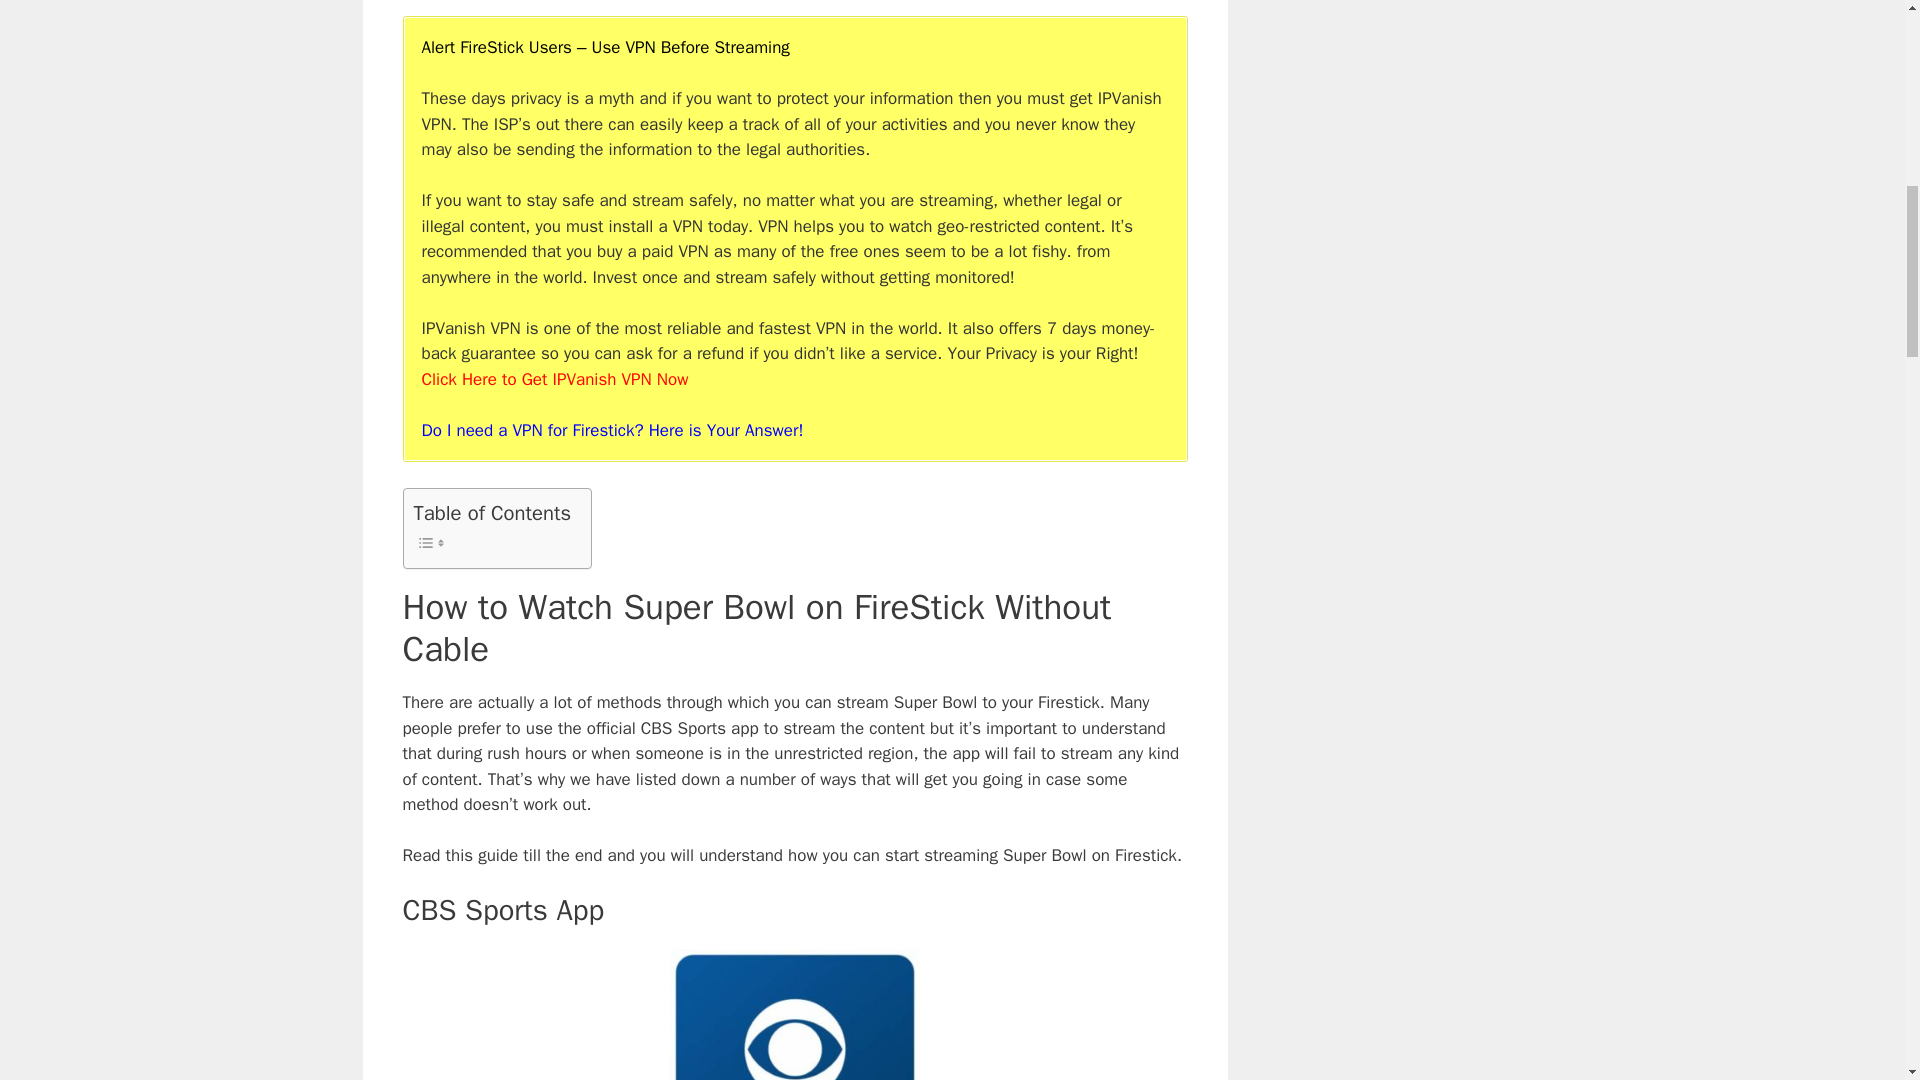 This screenshot has height=1080, width=1920. Describe the element at coordinates (556, 379) in the screenshot. I see `IPVanish` at that location.